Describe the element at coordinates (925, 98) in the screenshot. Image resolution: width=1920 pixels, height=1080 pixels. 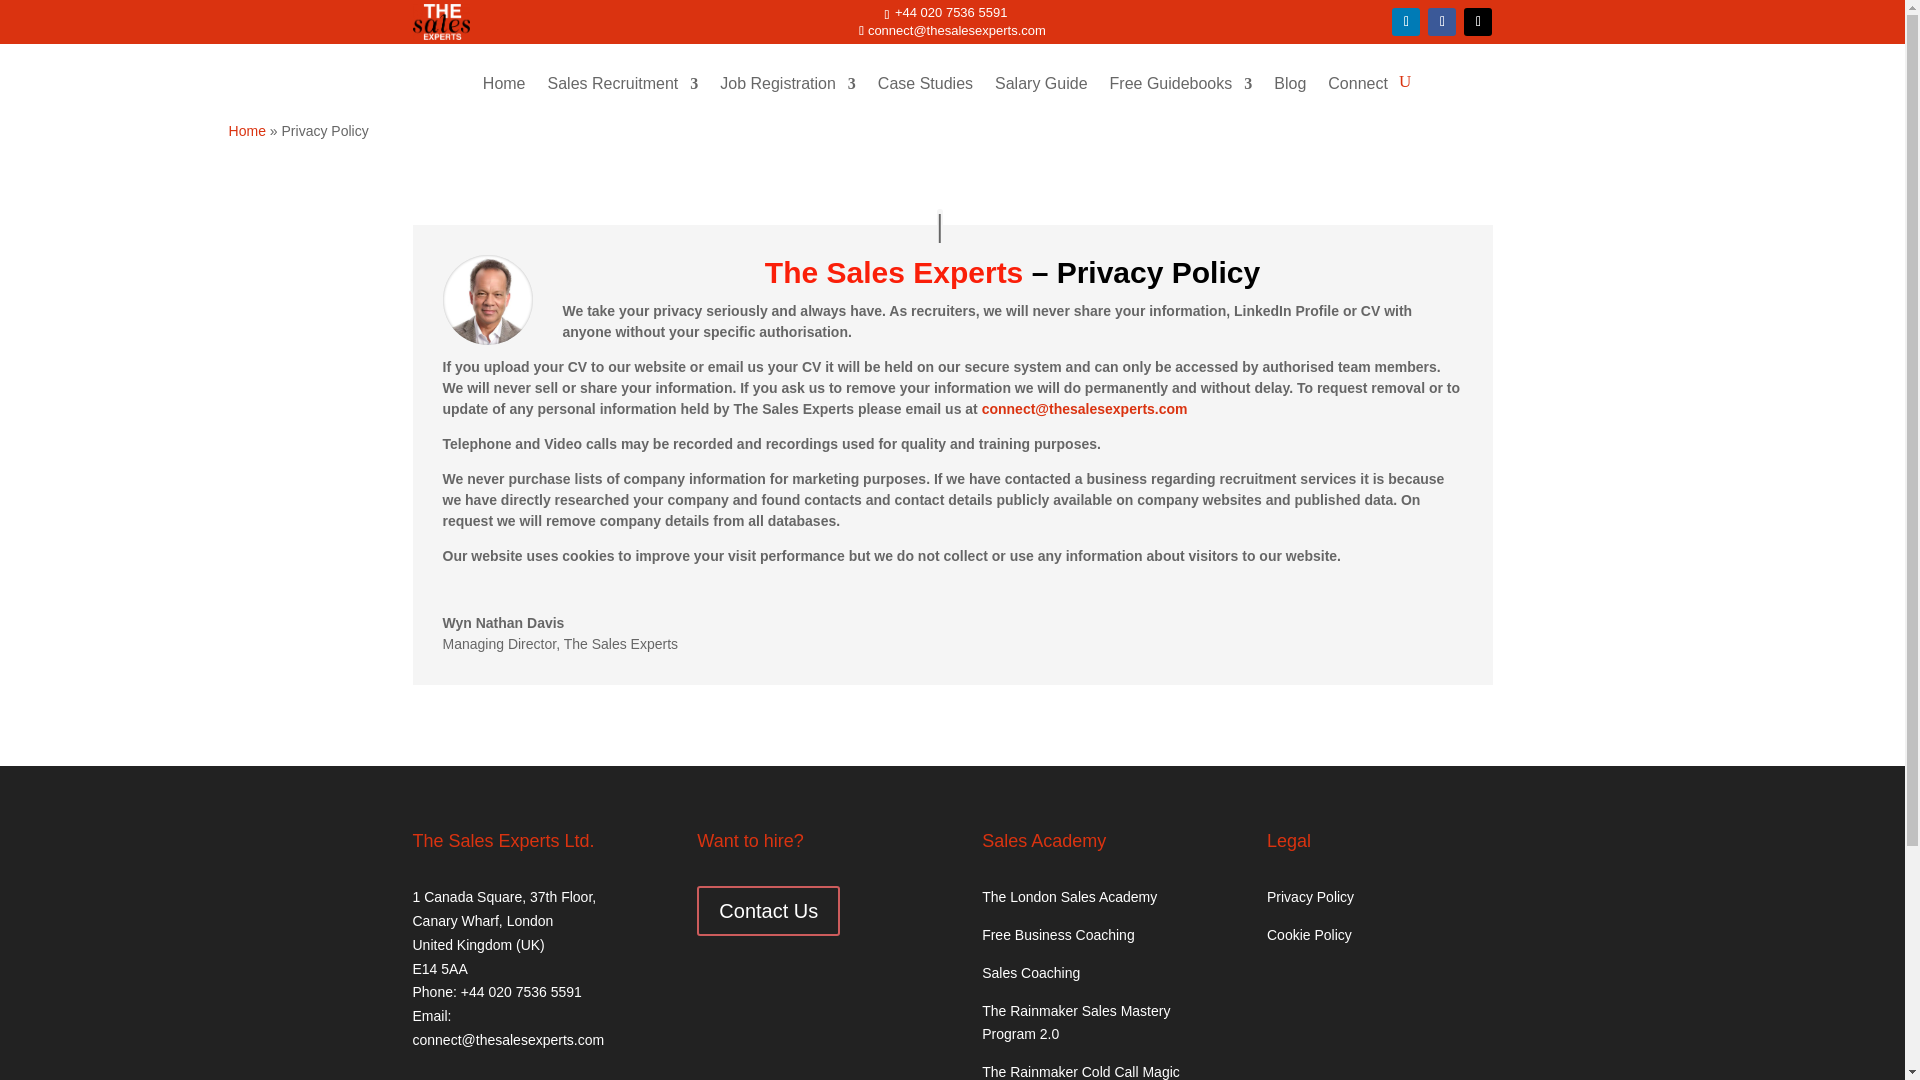
I see `Case Studies` at that location.